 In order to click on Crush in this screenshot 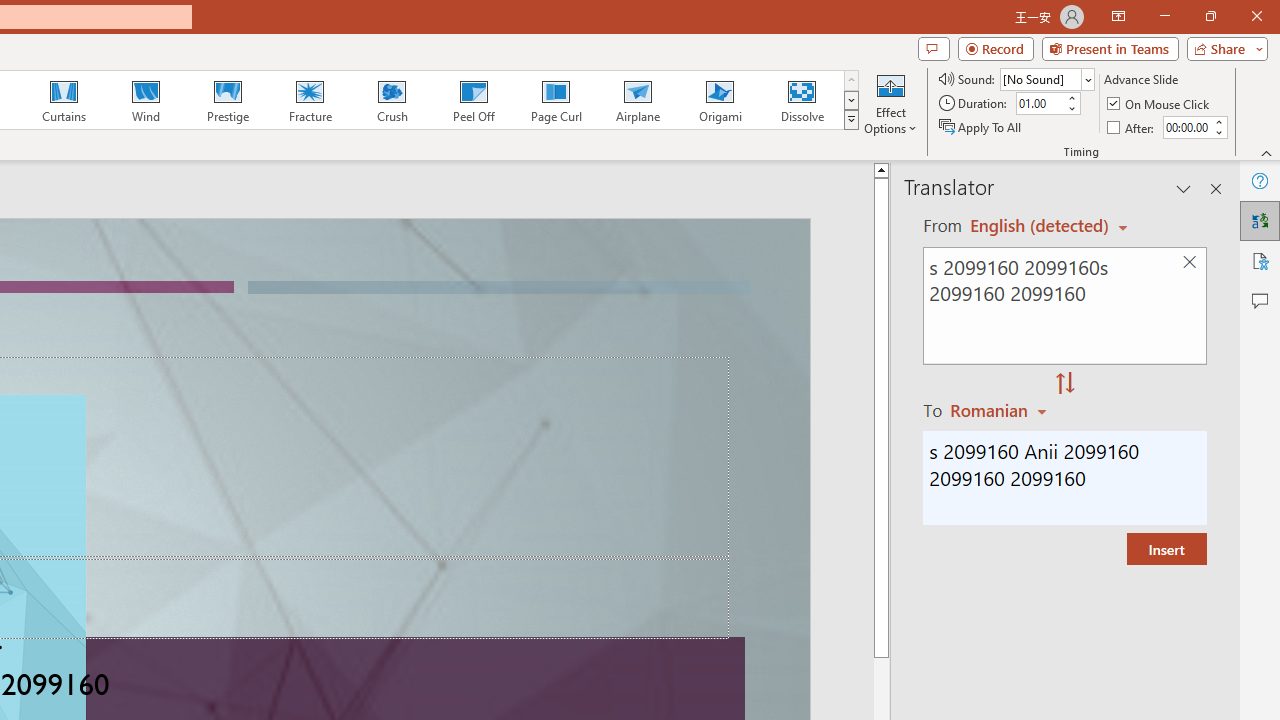, I will do `click(391, 100)`.